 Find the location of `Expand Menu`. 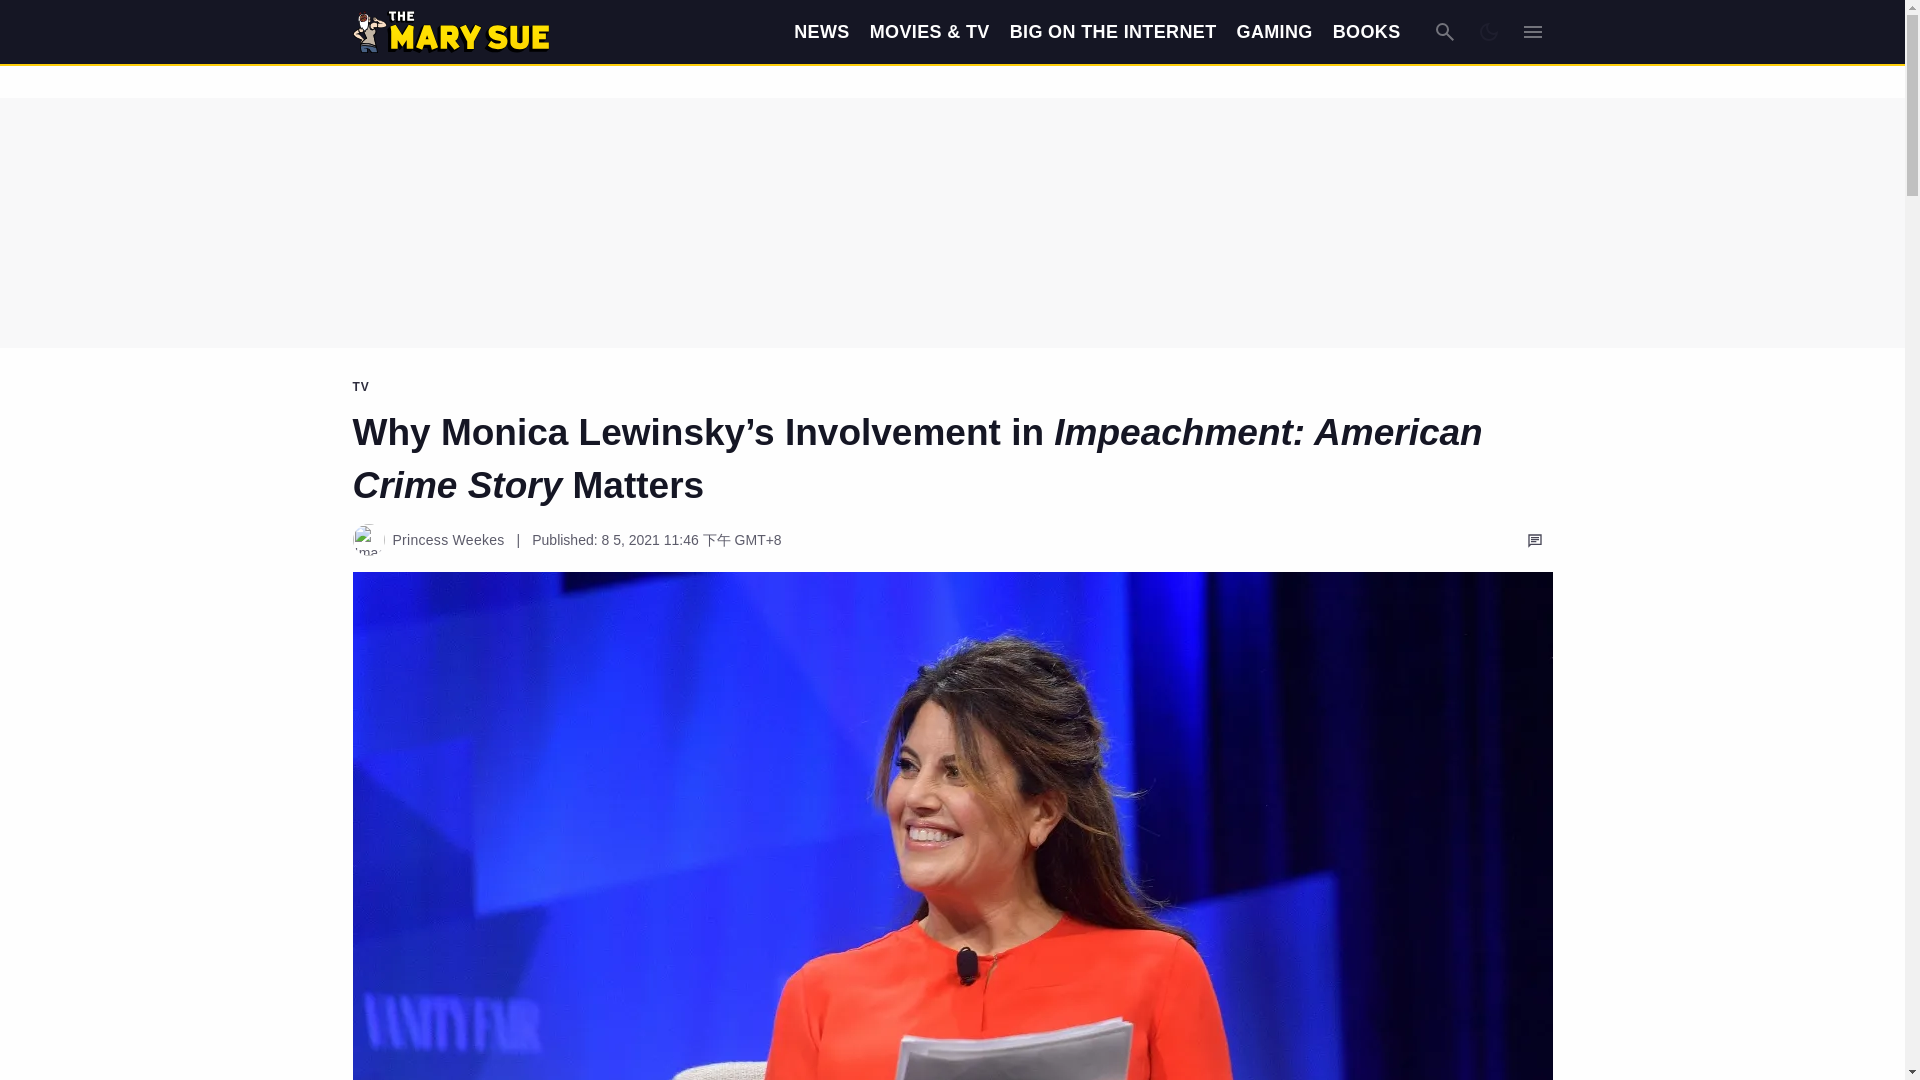

Expand Menu is located at coordinates (1532, 31).